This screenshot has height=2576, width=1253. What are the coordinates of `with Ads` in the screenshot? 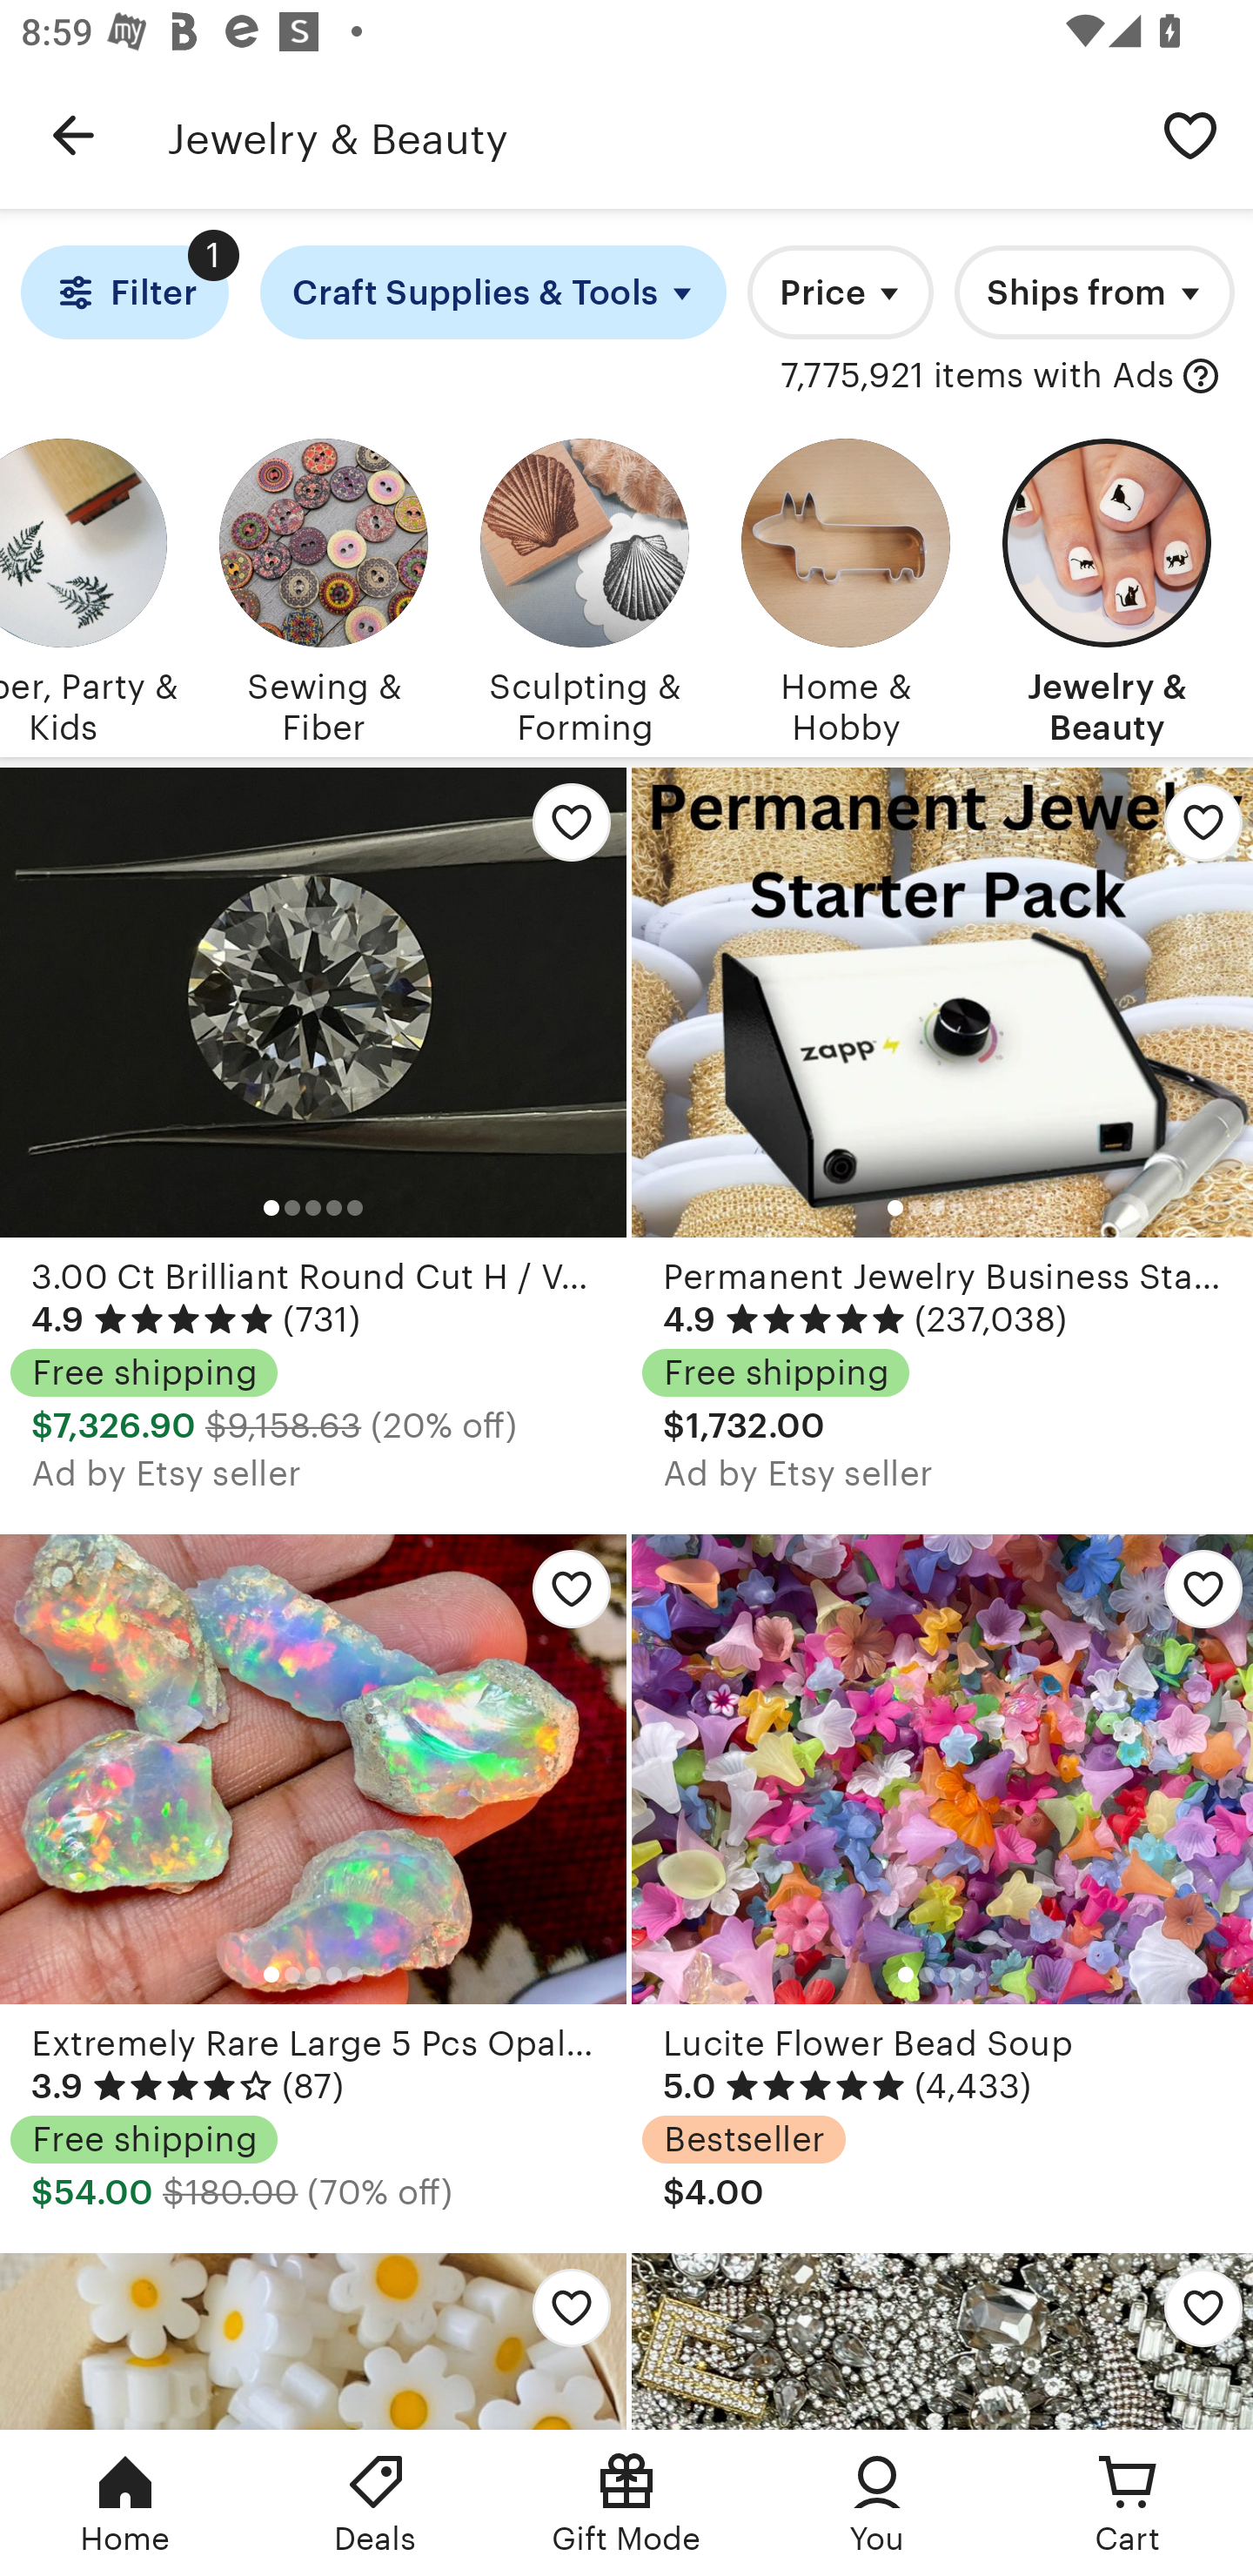 It's located at (1201, 376).